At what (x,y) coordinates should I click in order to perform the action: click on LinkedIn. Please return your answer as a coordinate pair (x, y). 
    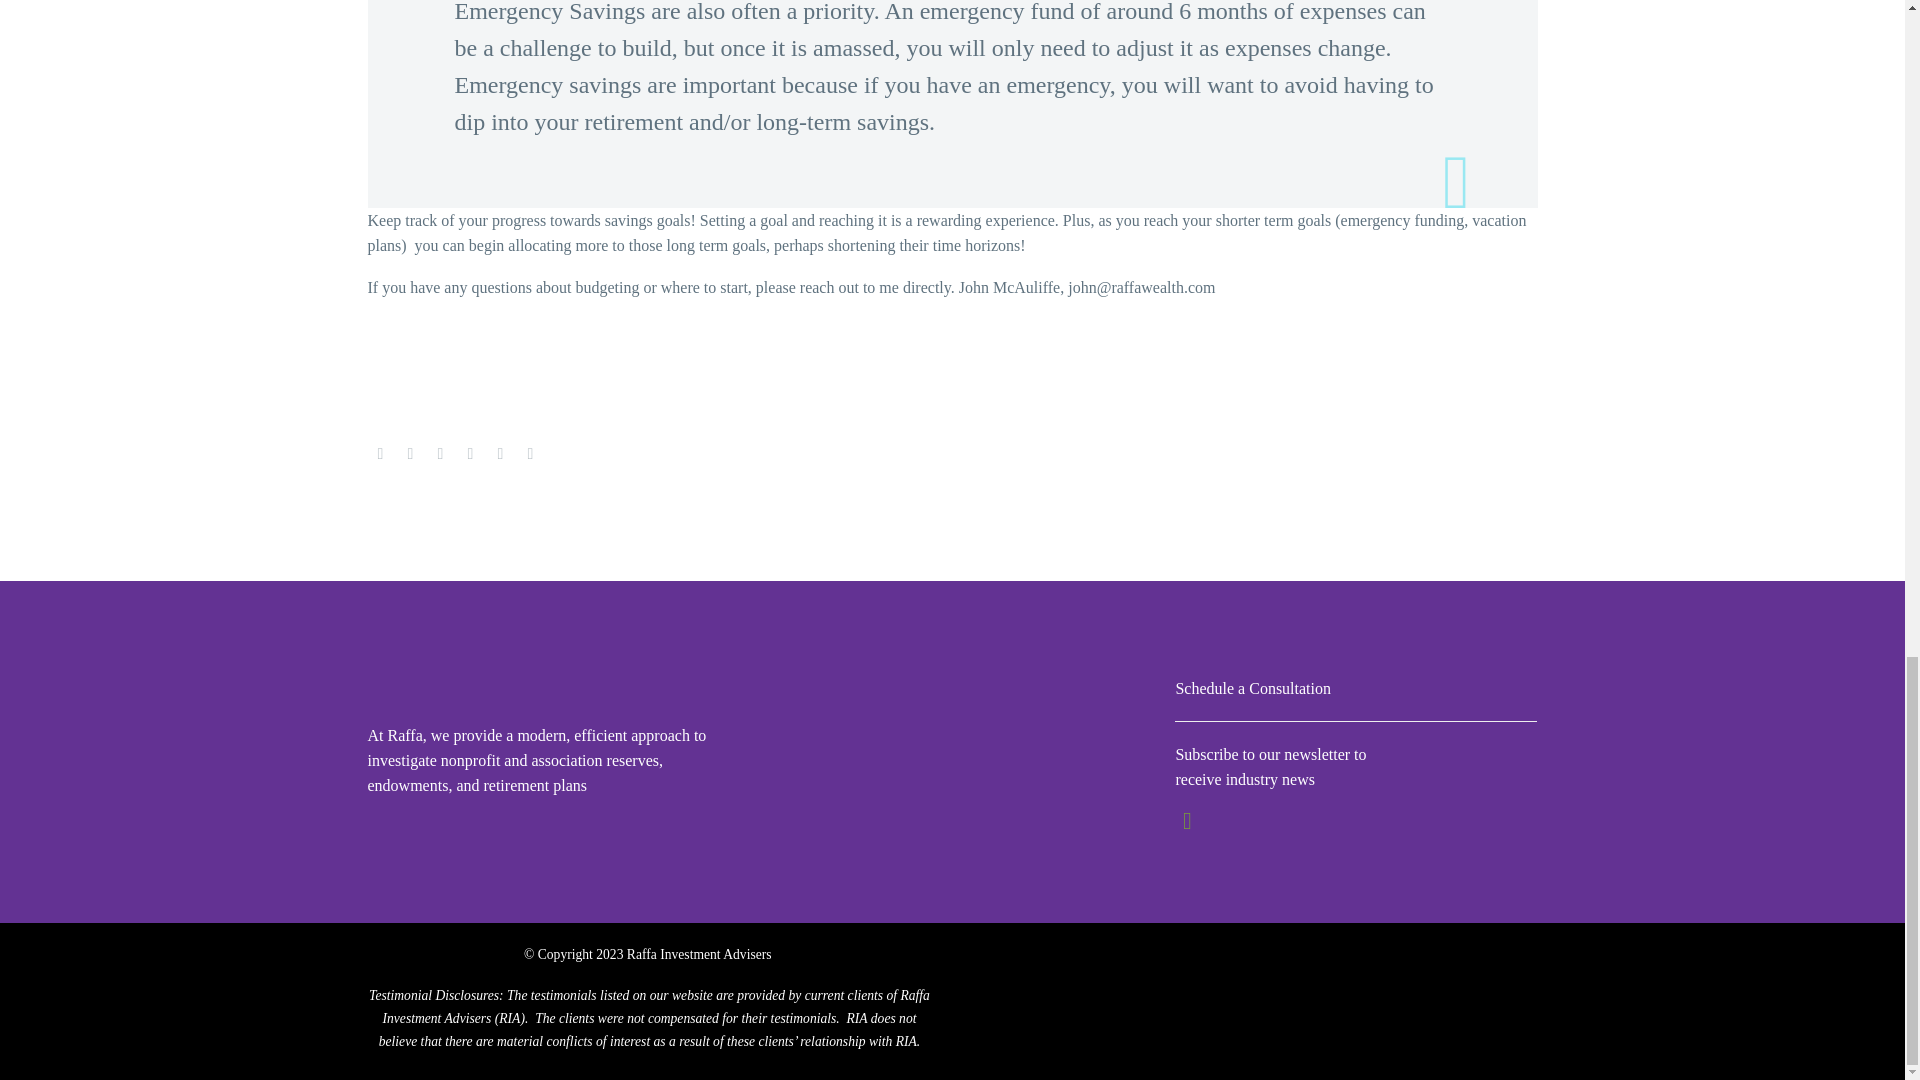
    Looking at the image, I should click on (500, 454).